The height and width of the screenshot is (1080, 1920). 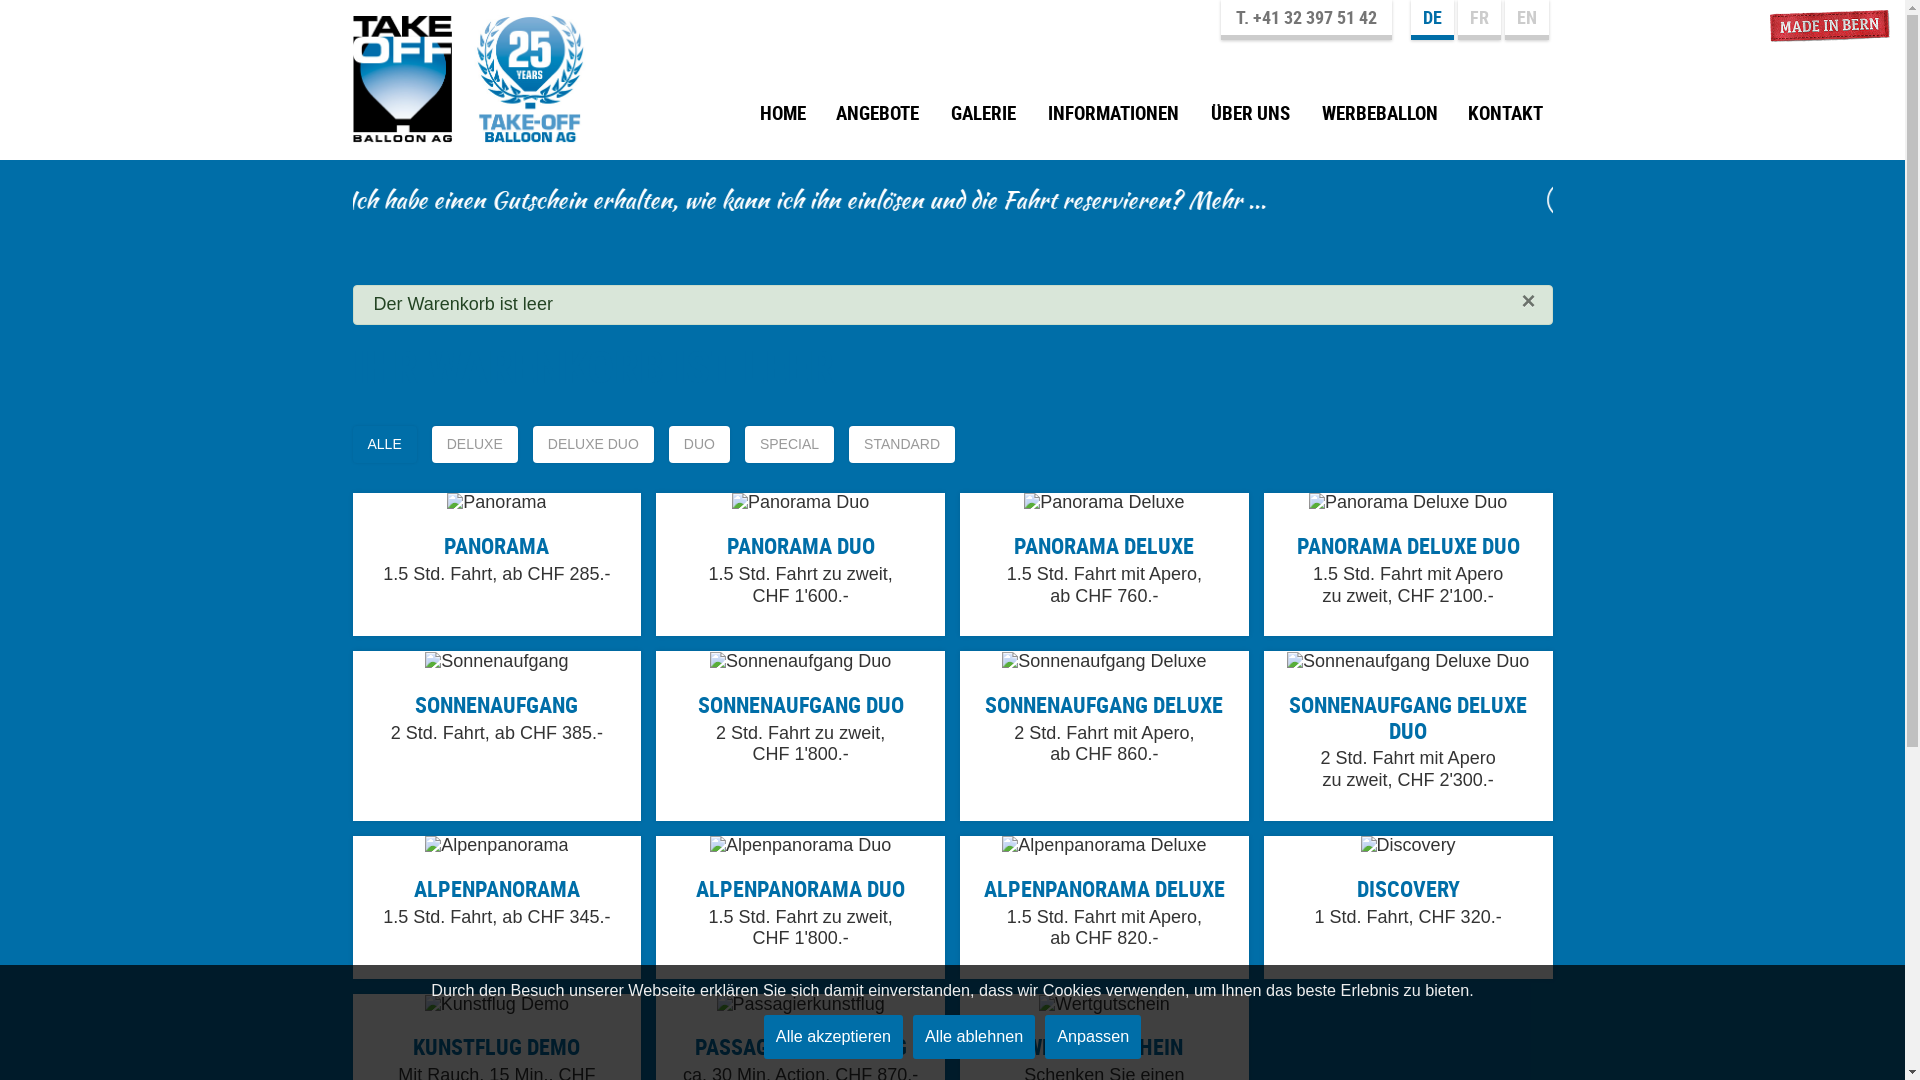 I want to click on KONTAKT, so click(x=1506, y=121).